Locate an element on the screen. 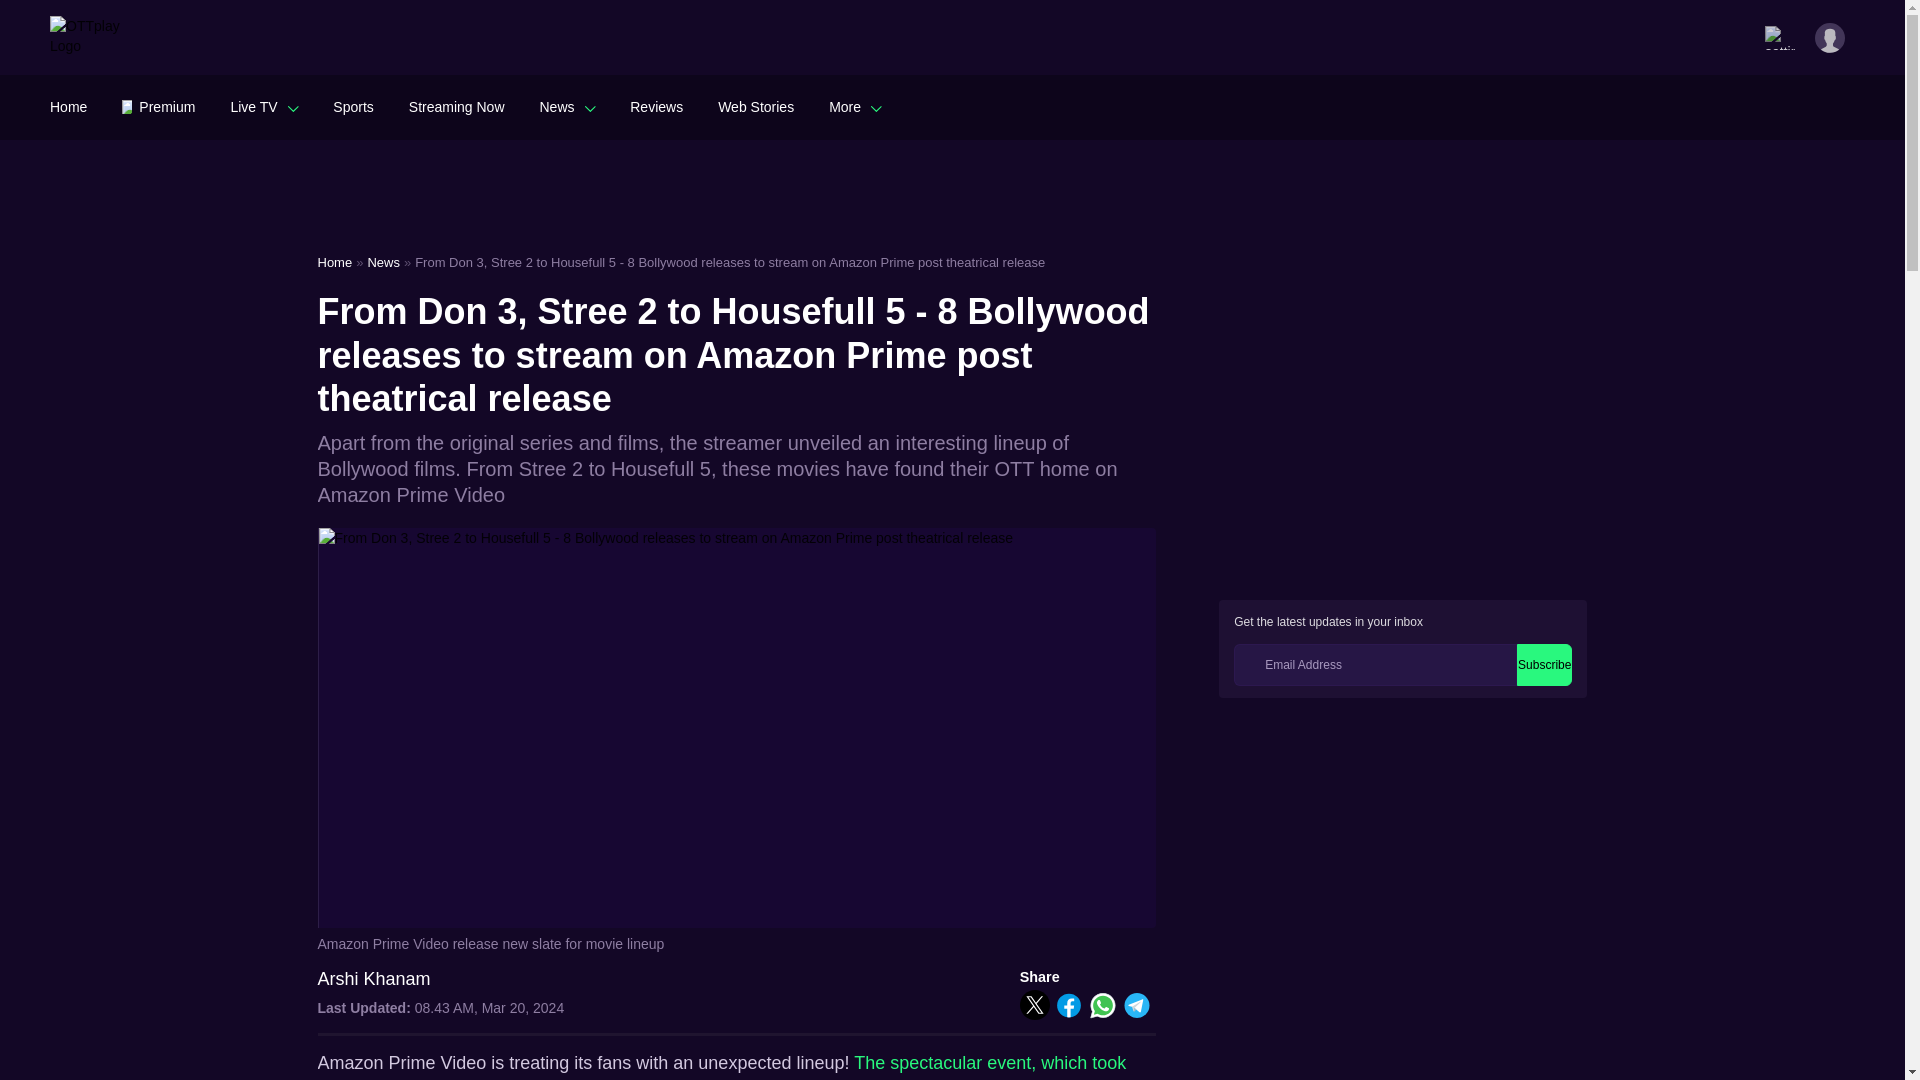  Web Stories is located at coordinates (756, 106).